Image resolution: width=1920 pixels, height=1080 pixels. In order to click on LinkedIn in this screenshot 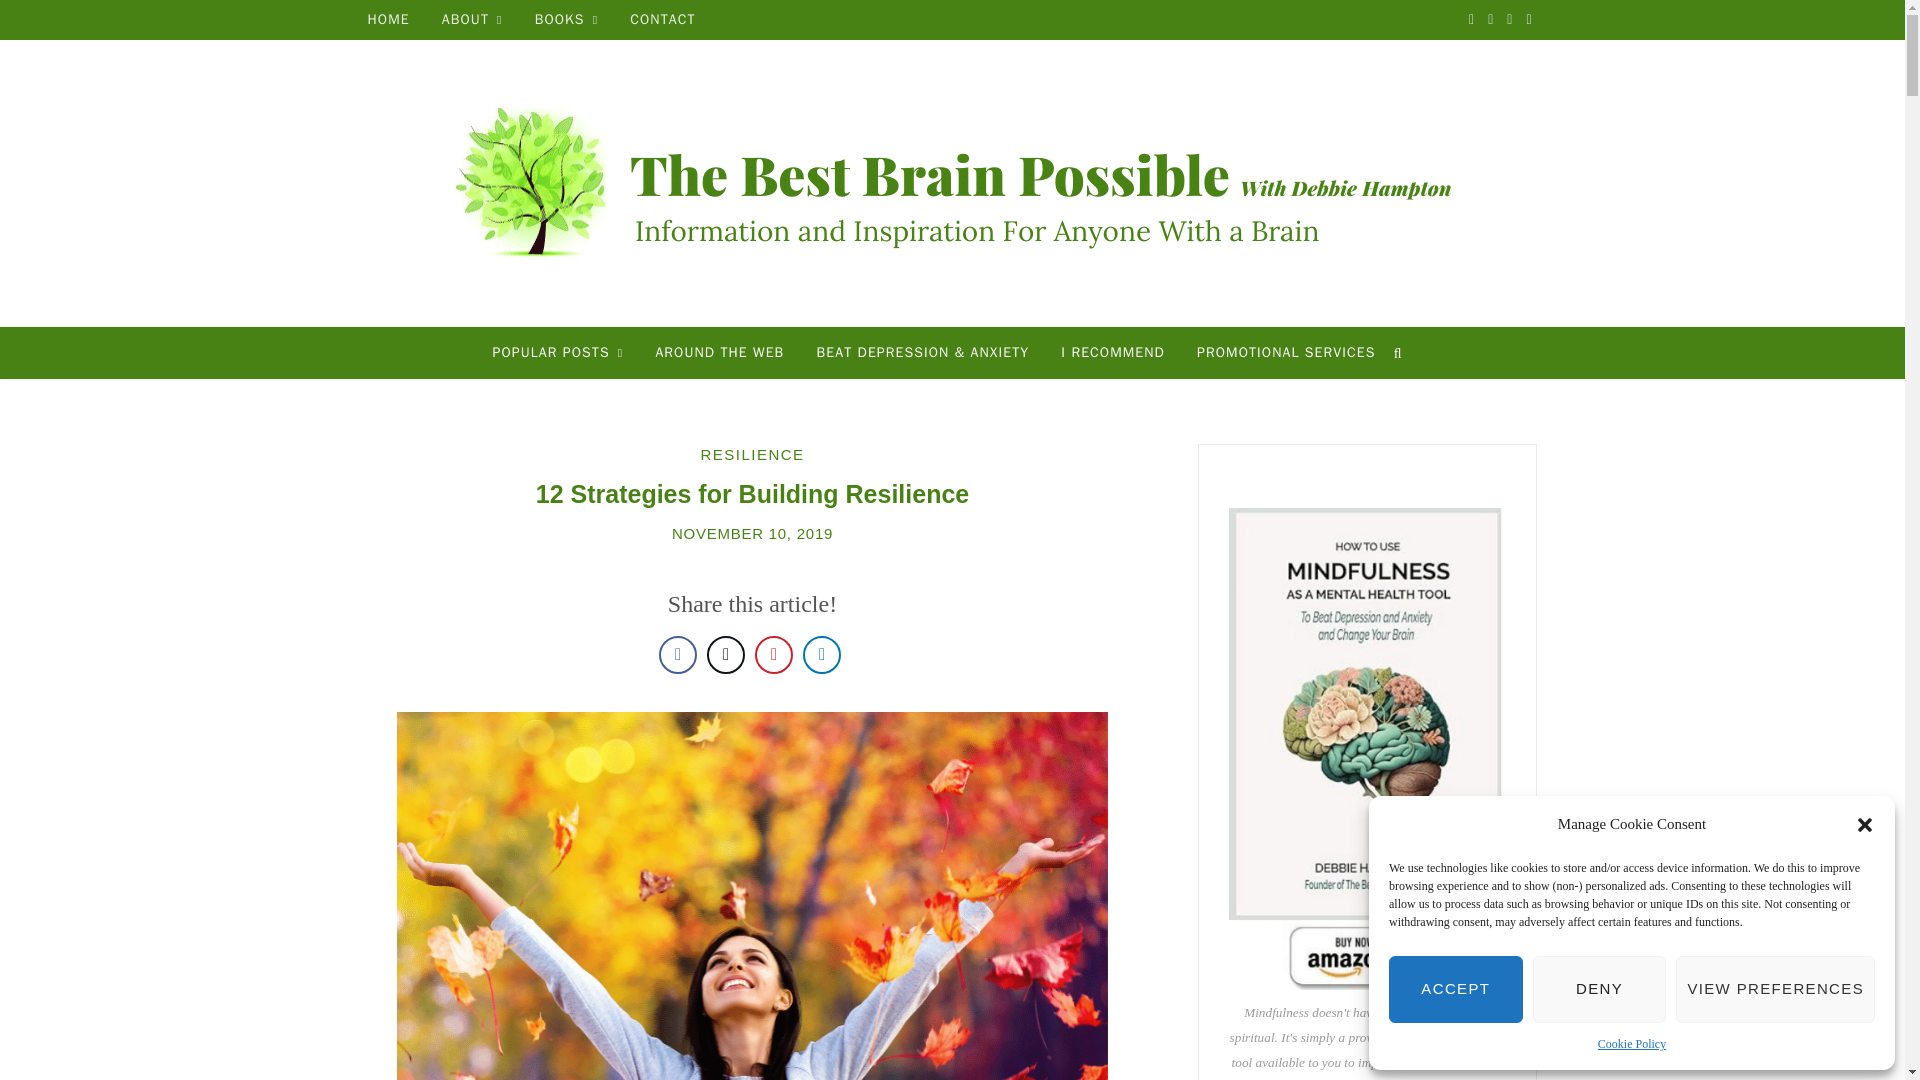, I will do `click(1528, 20)`.